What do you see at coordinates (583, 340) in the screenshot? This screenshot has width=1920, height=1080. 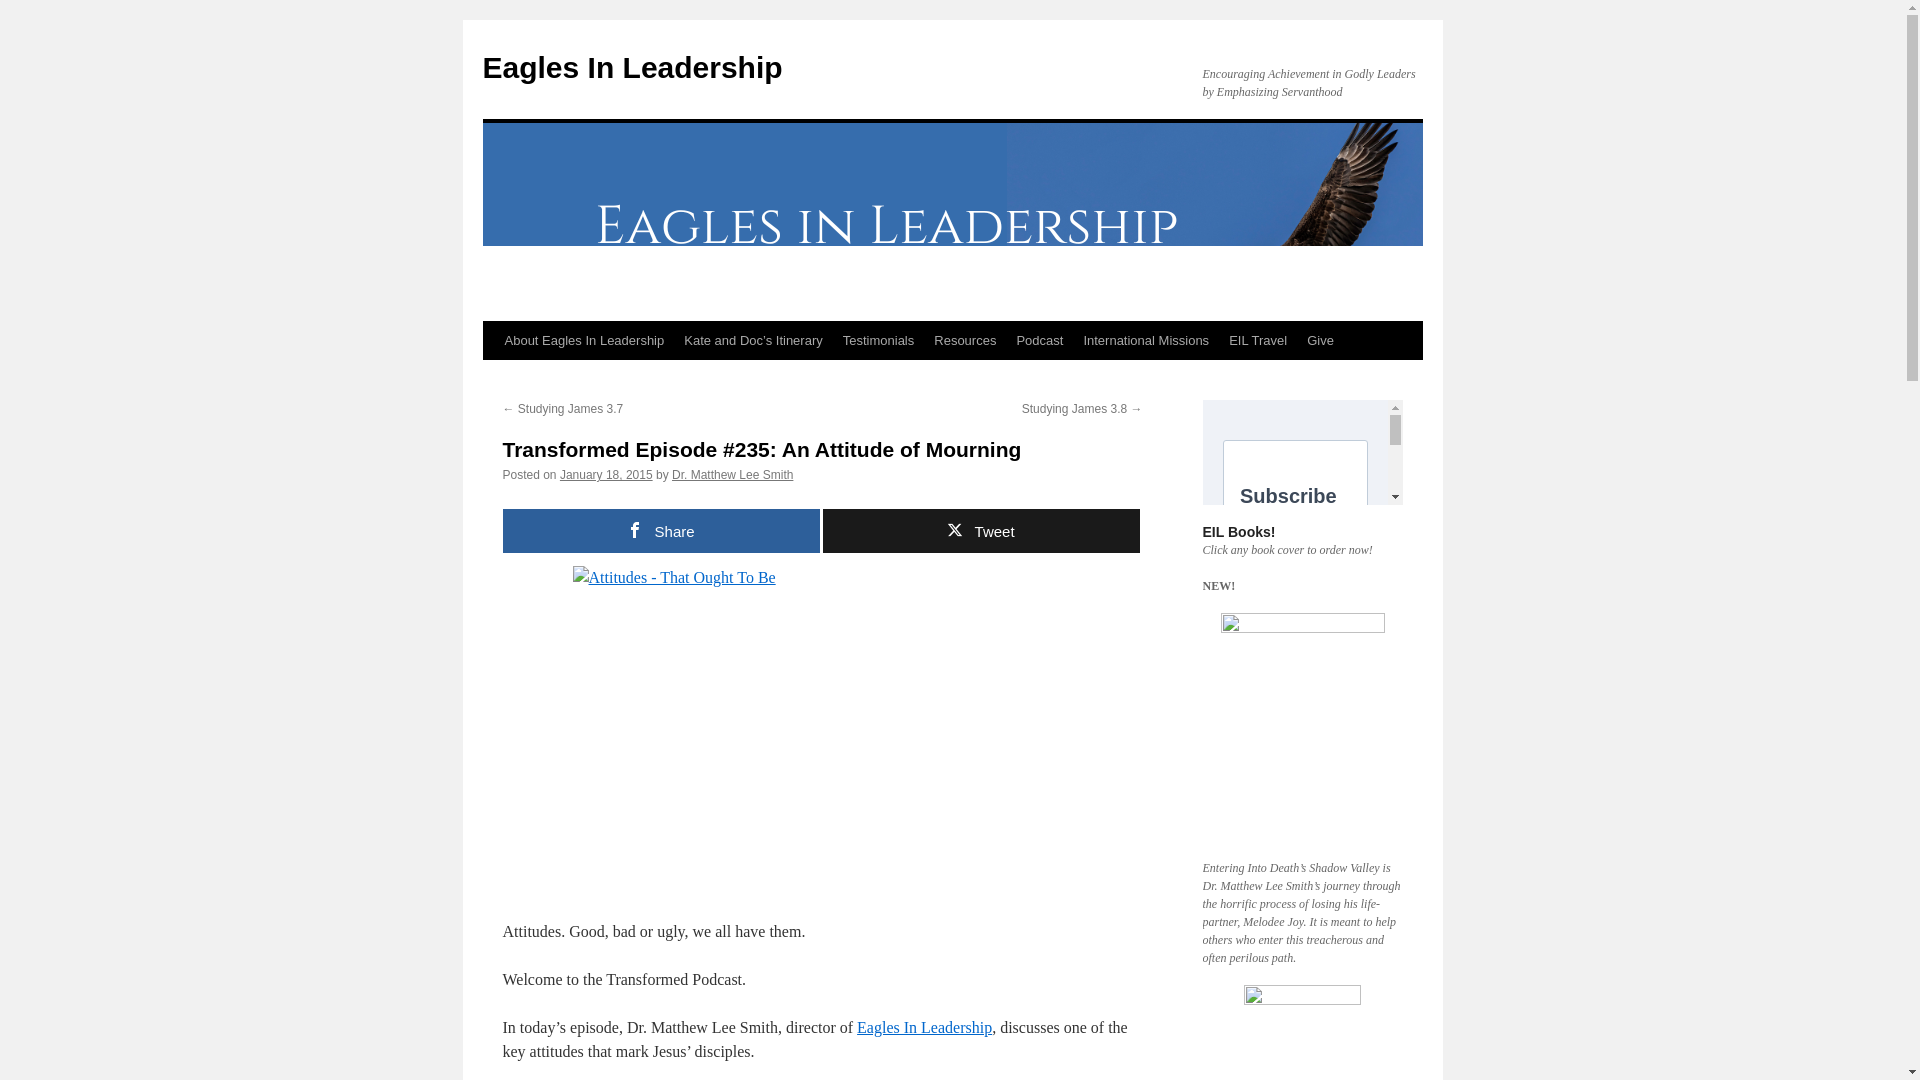 I see `About Eagles In Leadership` at bounding box center [583, 340].